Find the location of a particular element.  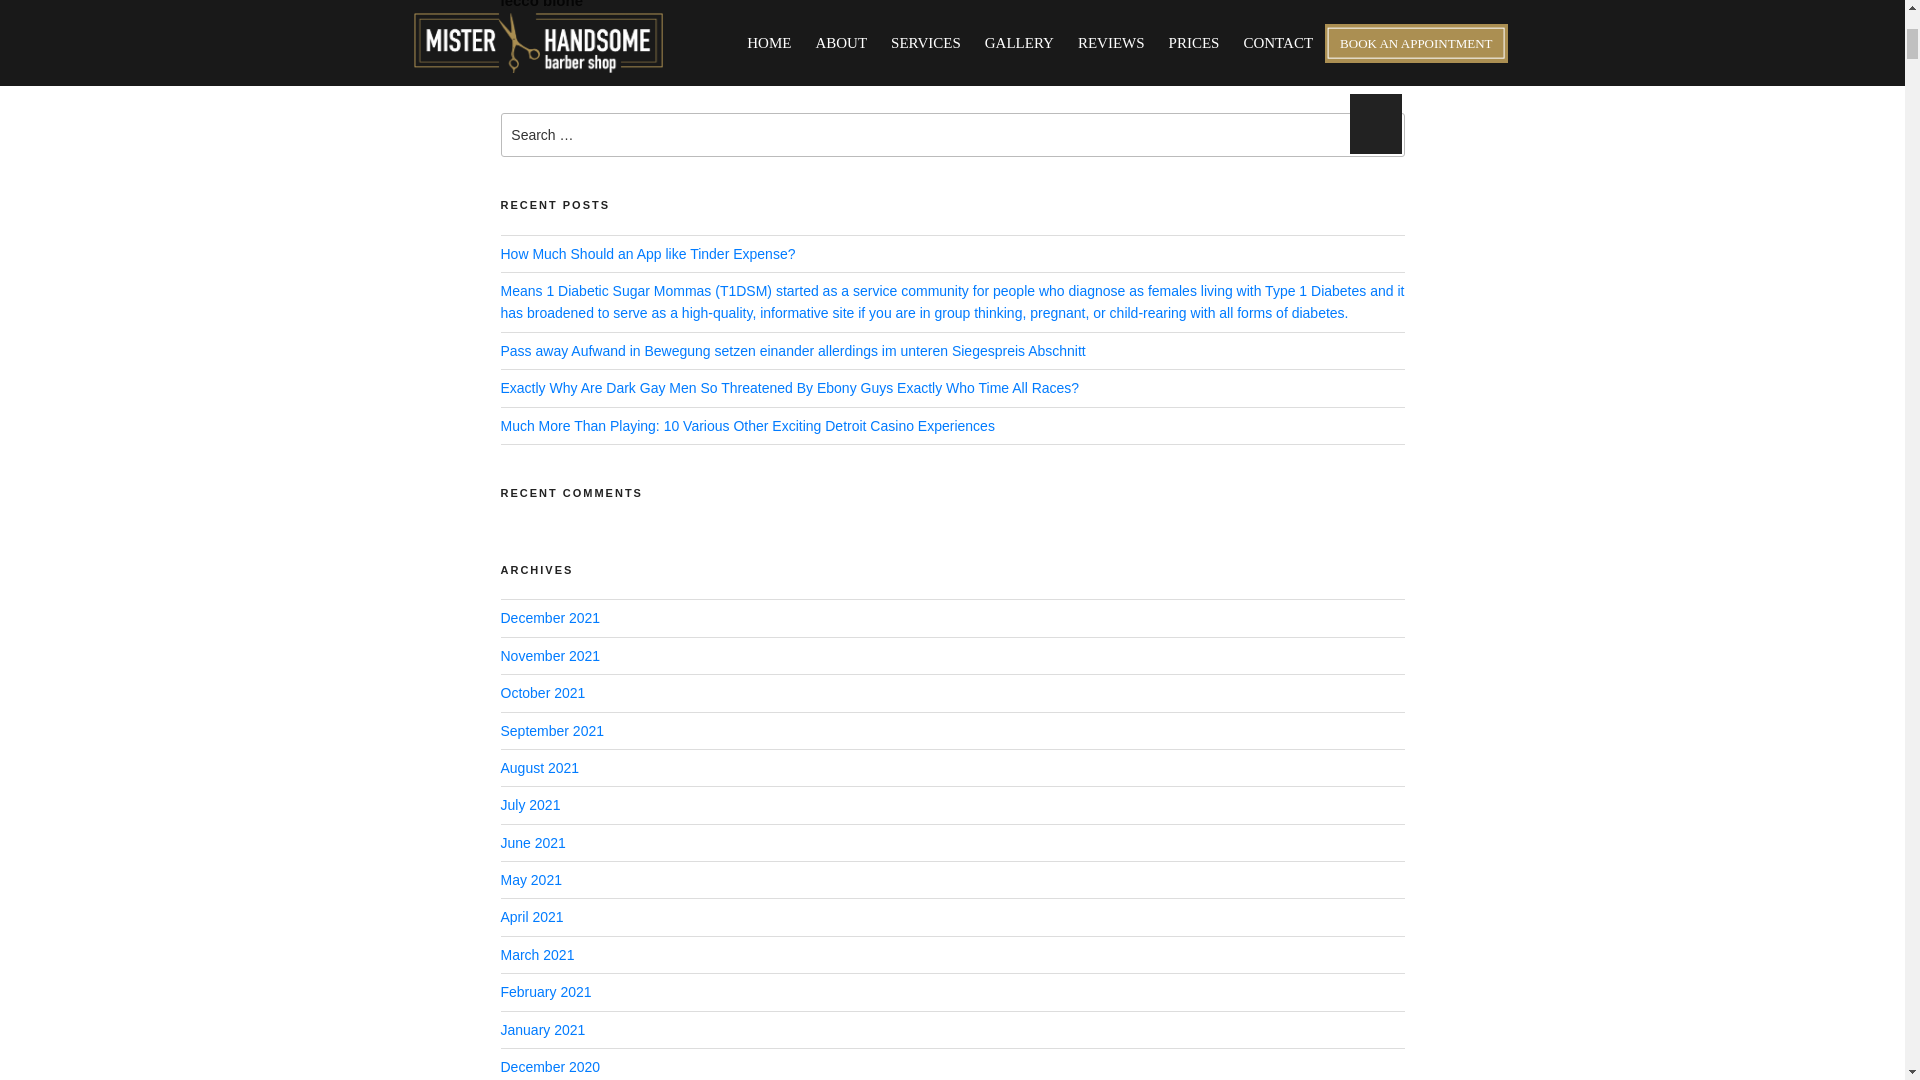

May 2021 is located at coordinates (530, 879).